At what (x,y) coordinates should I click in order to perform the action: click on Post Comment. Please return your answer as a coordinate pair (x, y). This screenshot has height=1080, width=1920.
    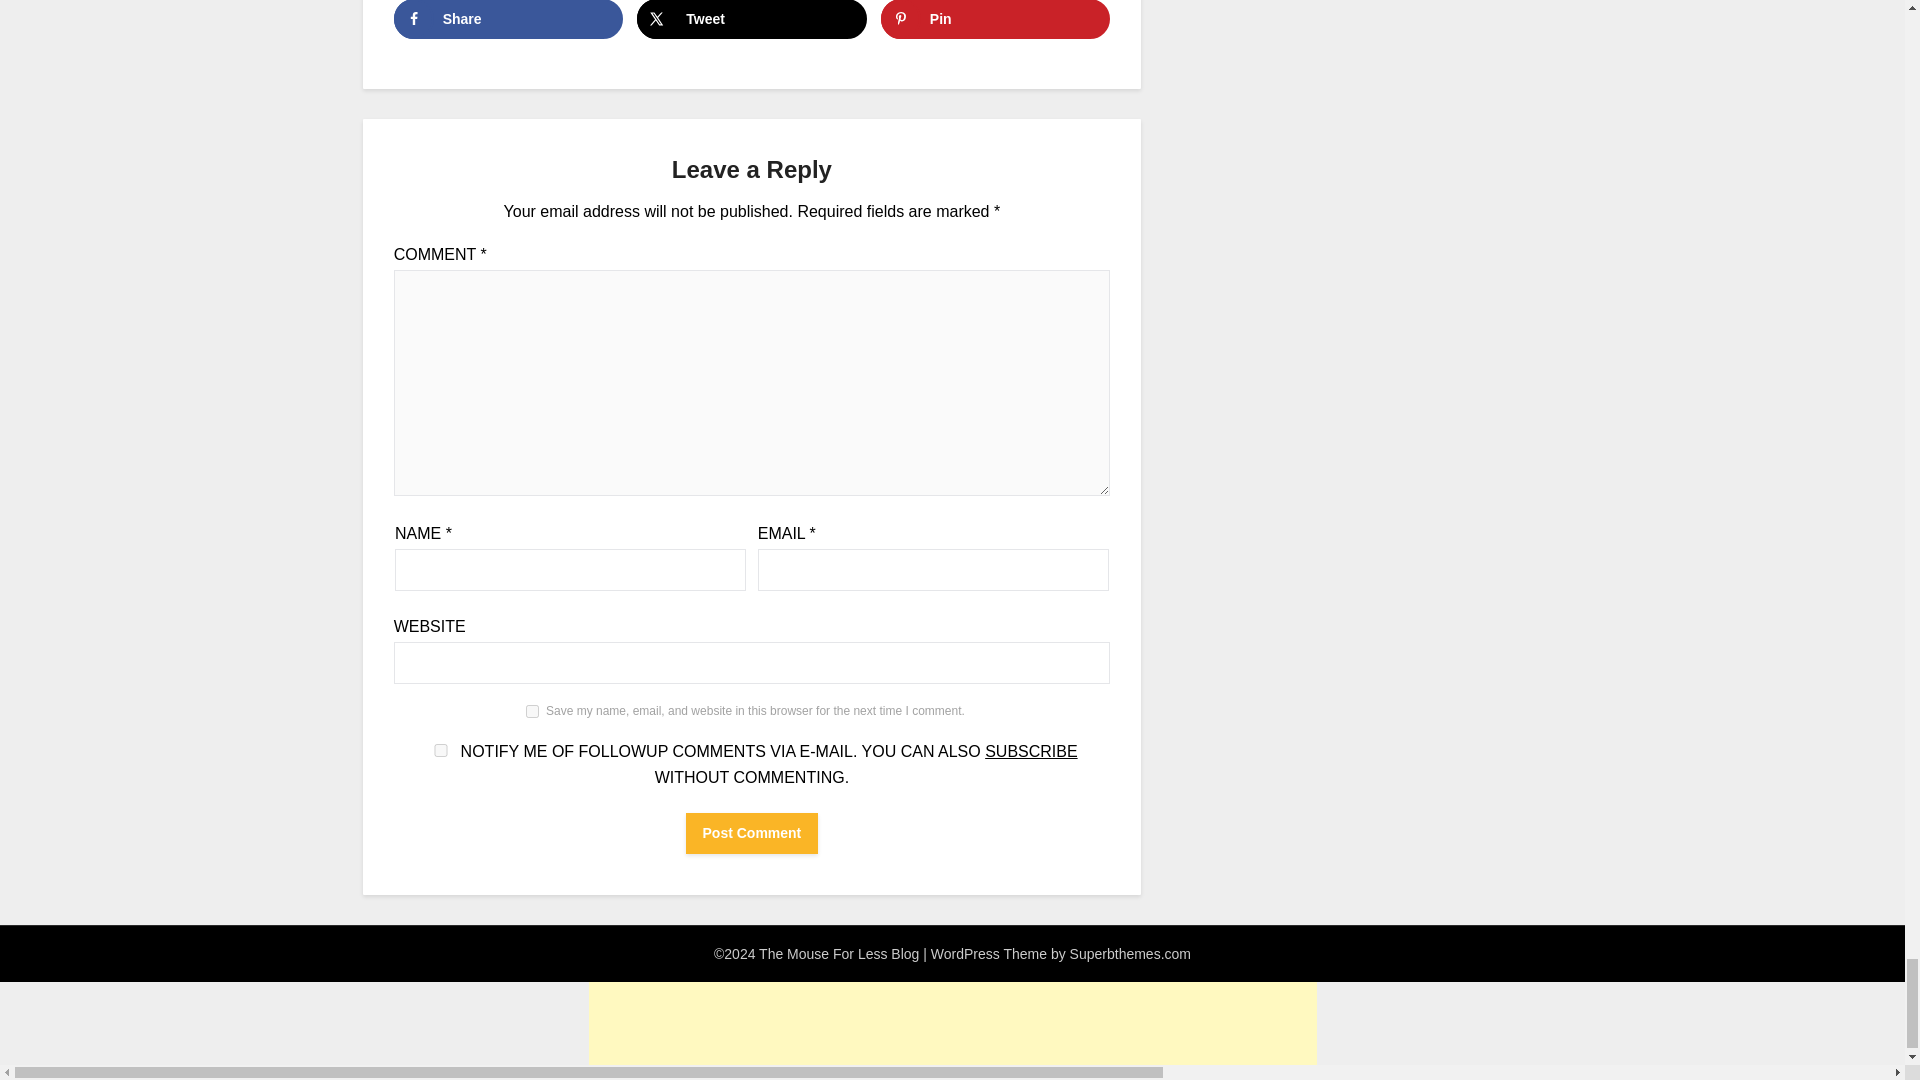
    Looking at the image, I should click on (752, 834).